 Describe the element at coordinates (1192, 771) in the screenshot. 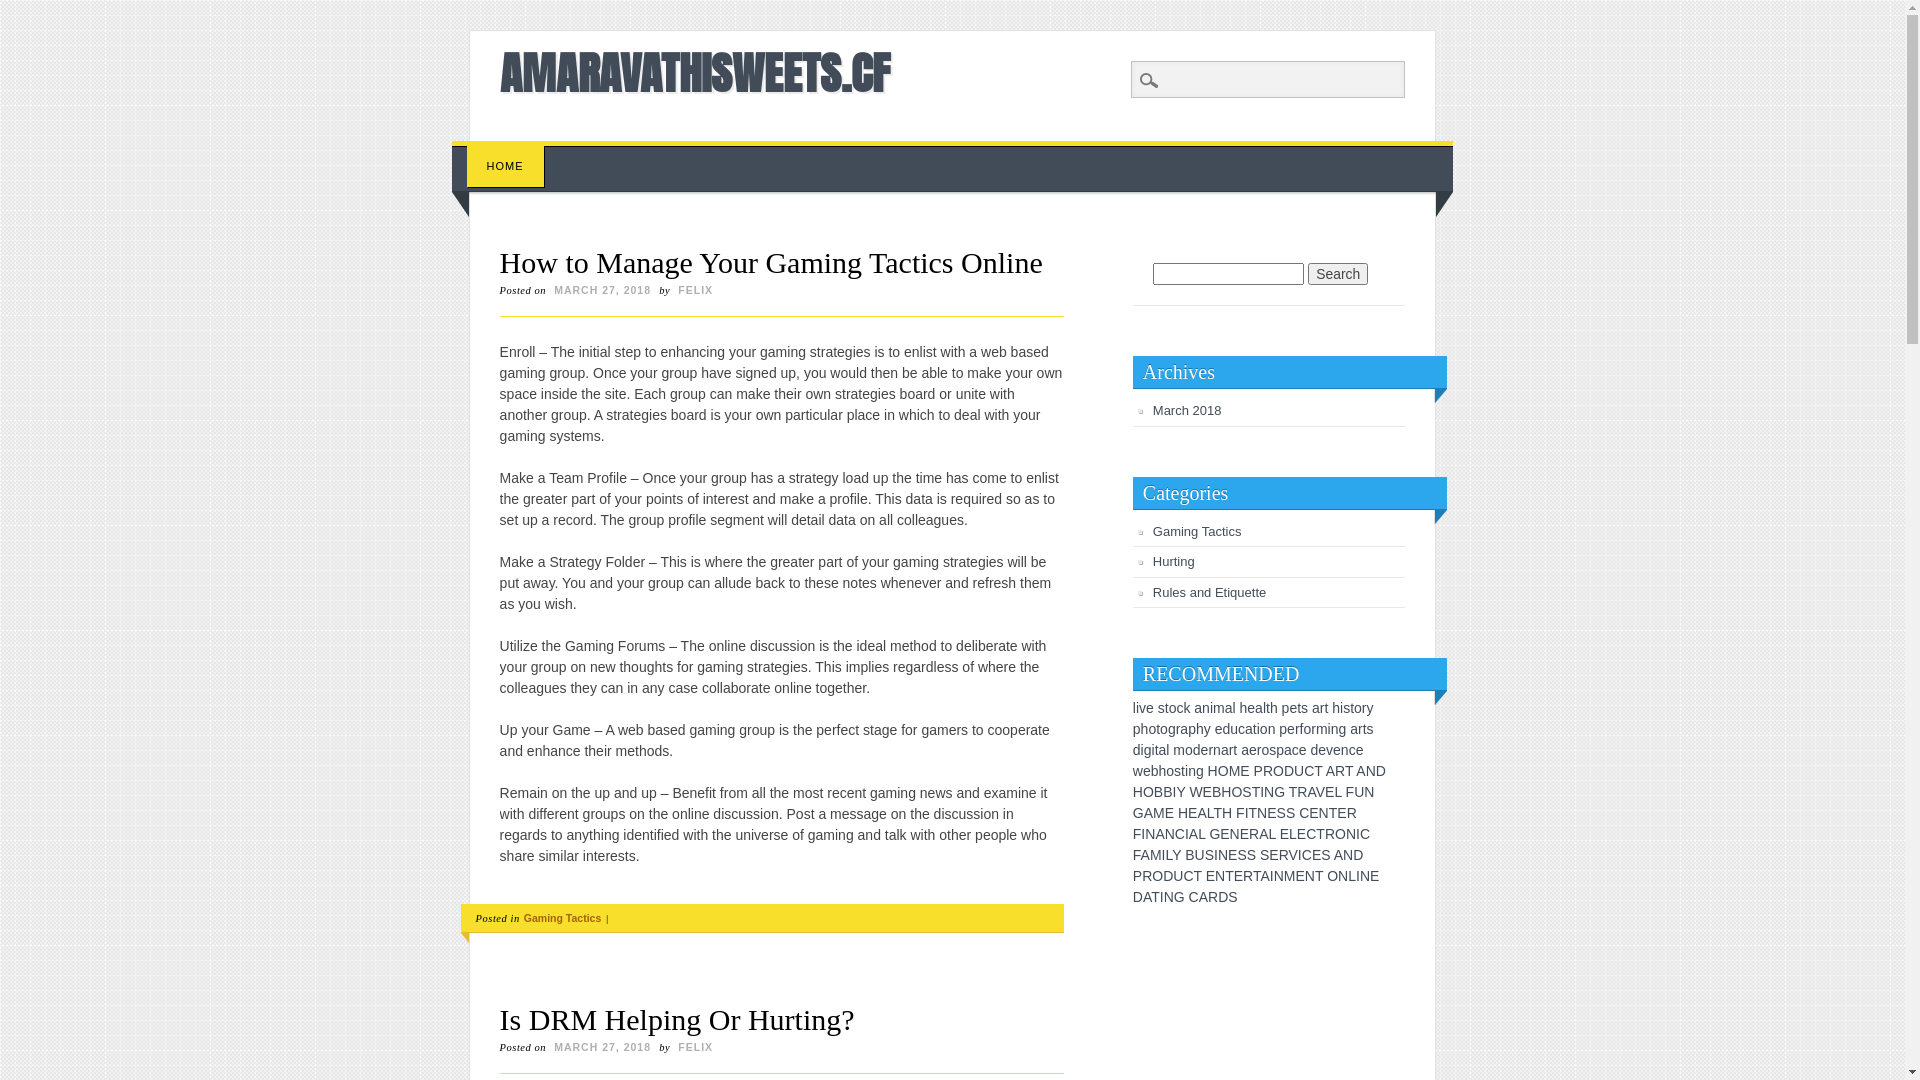

I see `n` at that location.